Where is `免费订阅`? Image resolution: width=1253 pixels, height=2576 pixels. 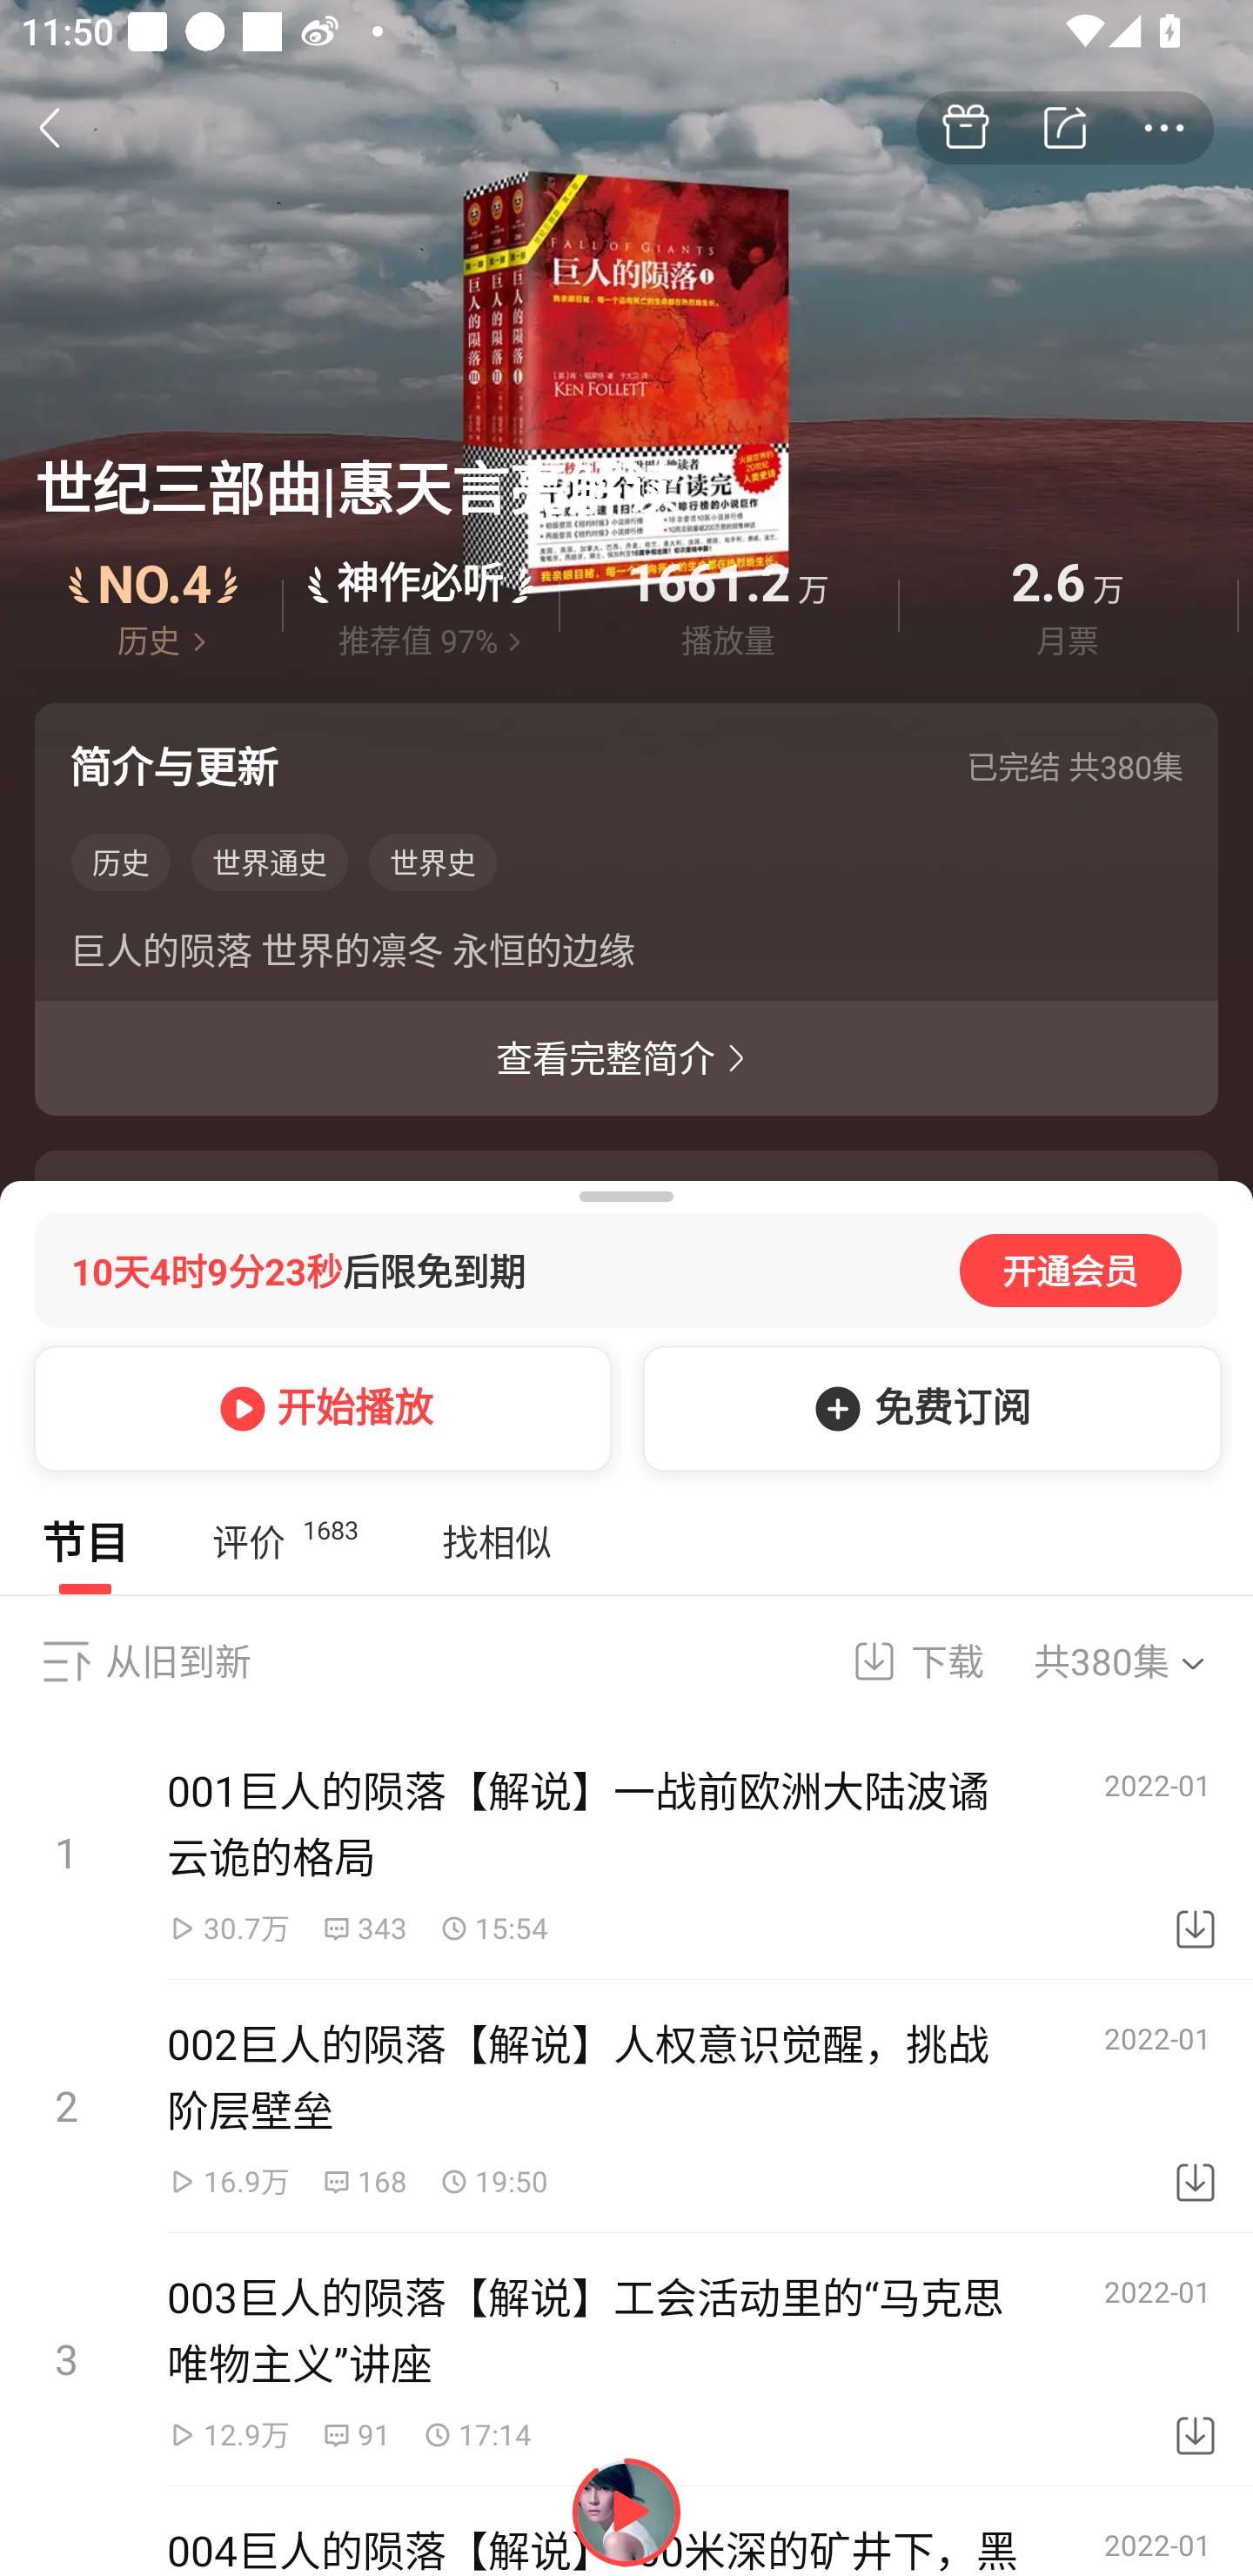
免费订阅 is located at coordinates (927, 1408).